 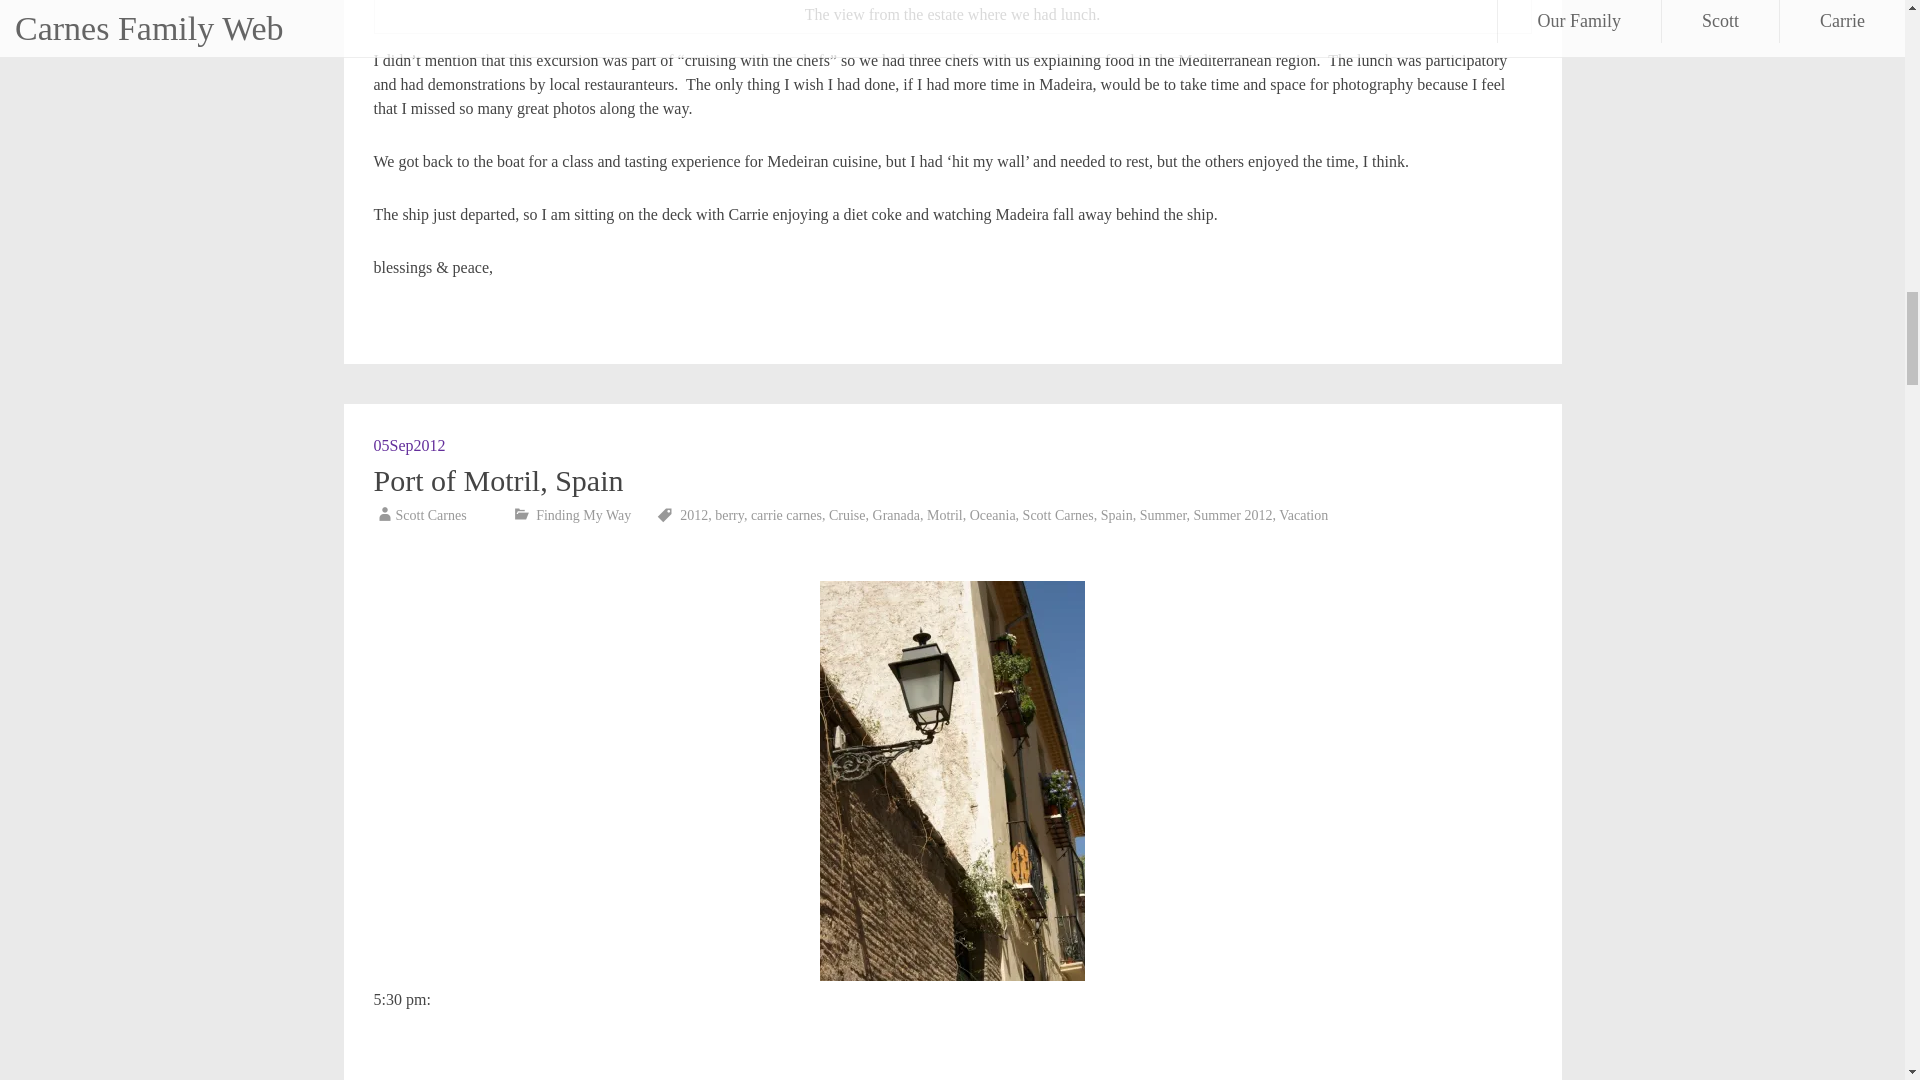 I want to click on Port of Motril, Spain, so click(x=499, y=480).